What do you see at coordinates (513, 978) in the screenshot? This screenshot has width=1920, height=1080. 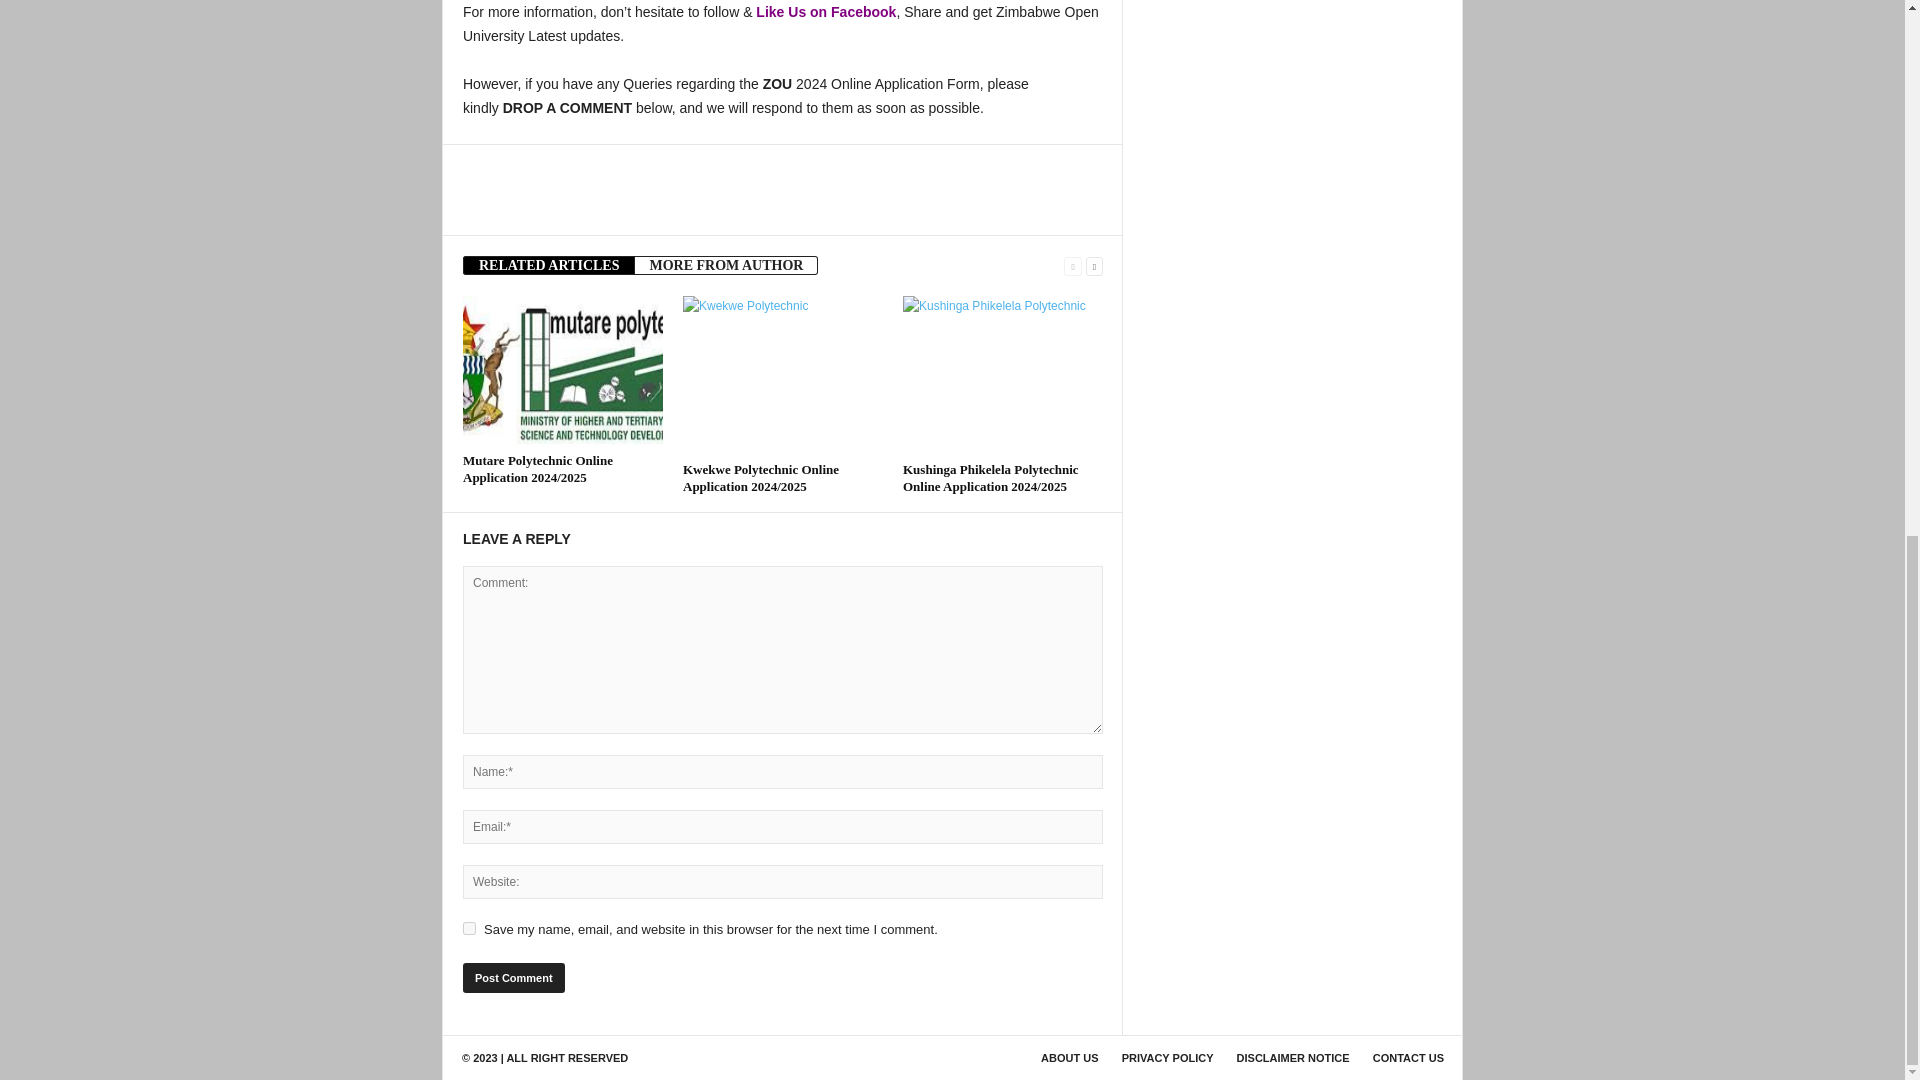 I see `Post Comment` at bounding box center [513, 978].